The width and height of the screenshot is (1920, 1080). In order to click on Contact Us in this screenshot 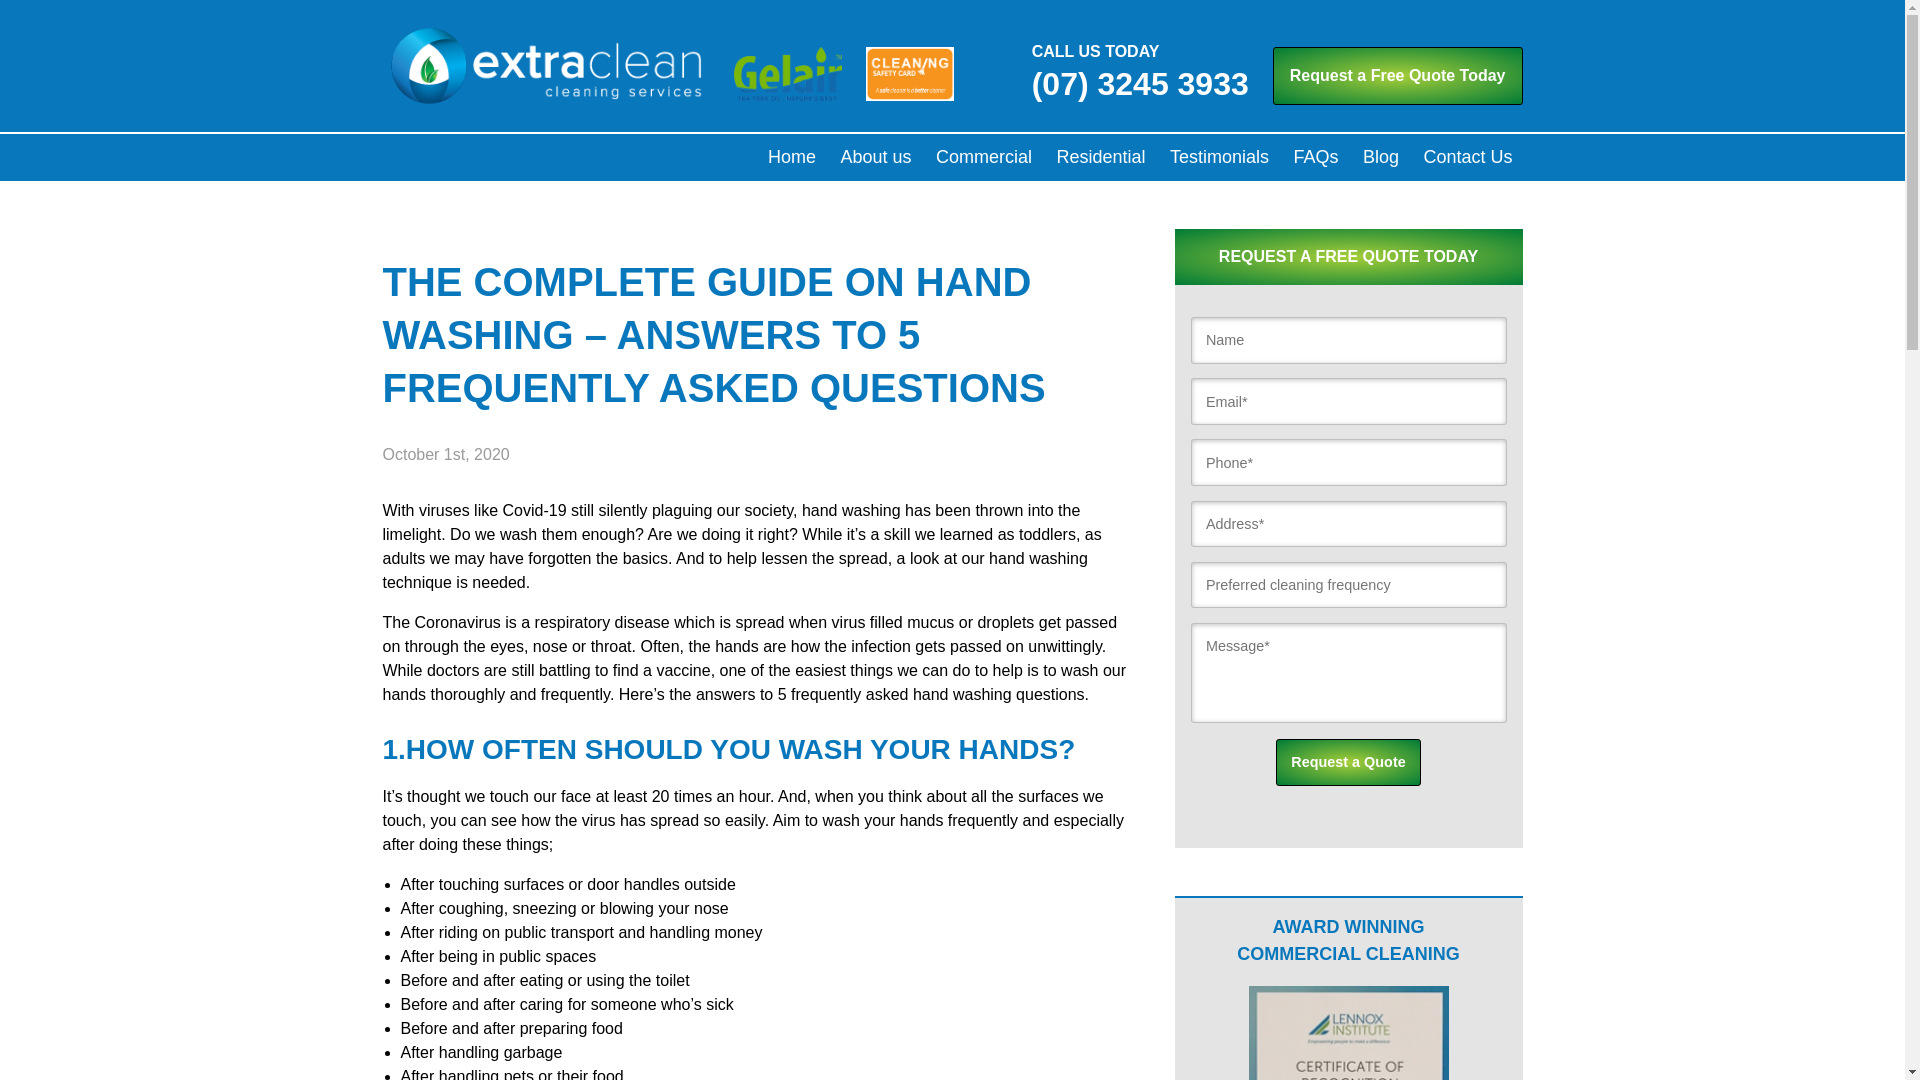, I will do `click(1468, 158)`.